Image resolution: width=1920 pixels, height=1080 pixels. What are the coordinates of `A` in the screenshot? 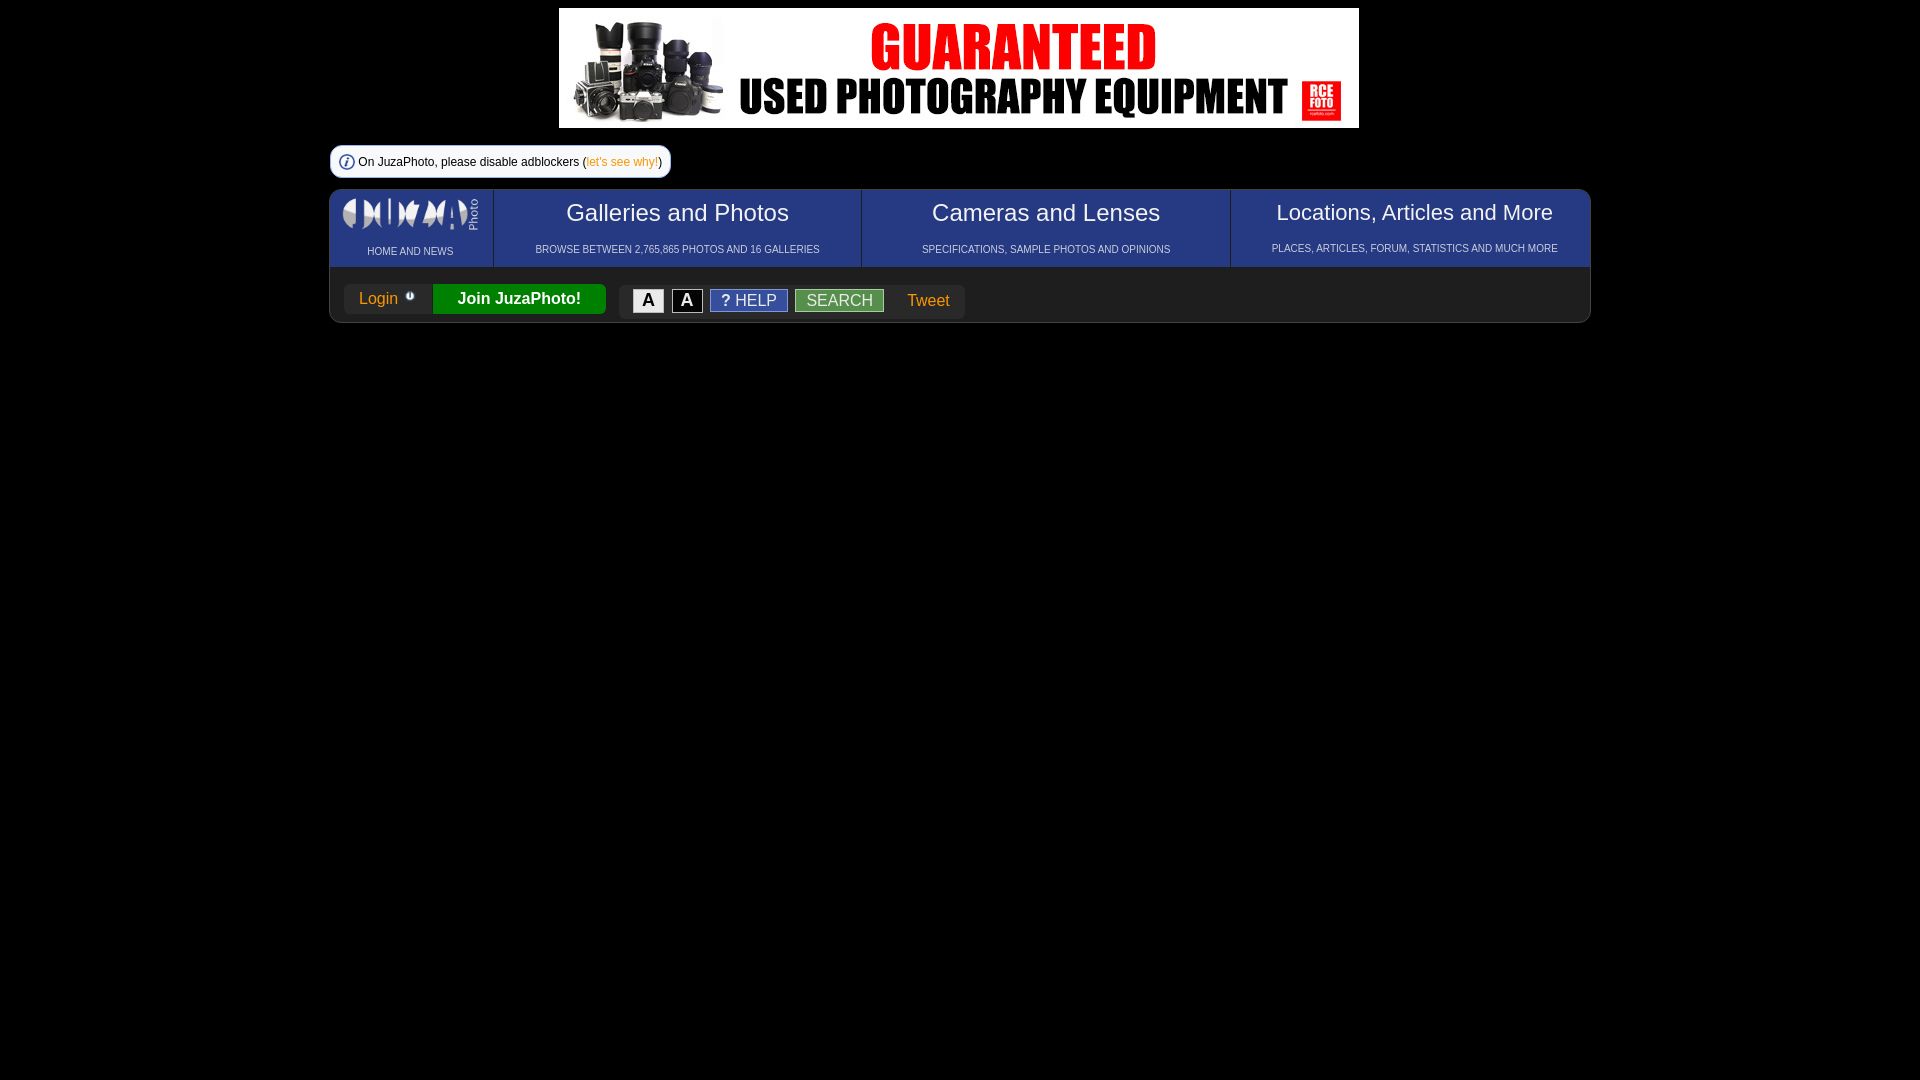 It's located at (650, 300).